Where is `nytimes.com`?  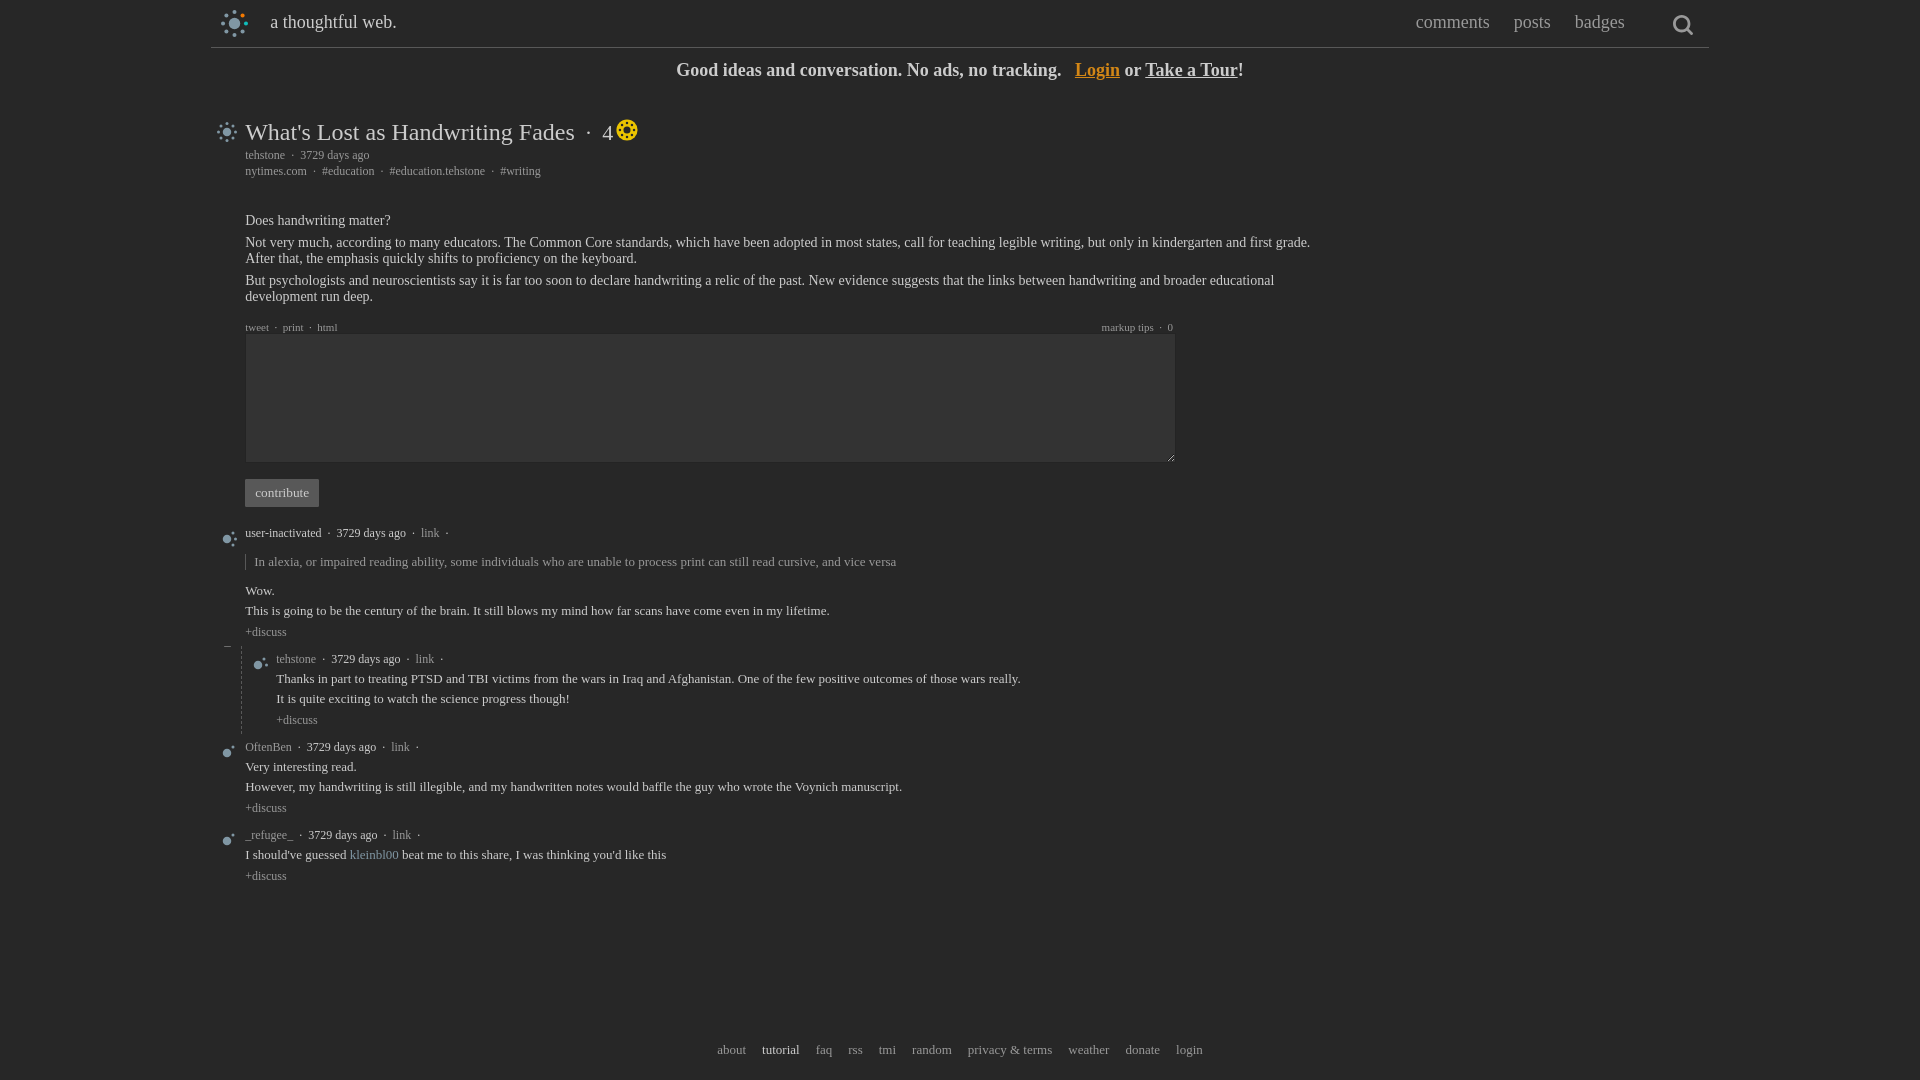 nytimes.com is located at coordinates (276, 171).